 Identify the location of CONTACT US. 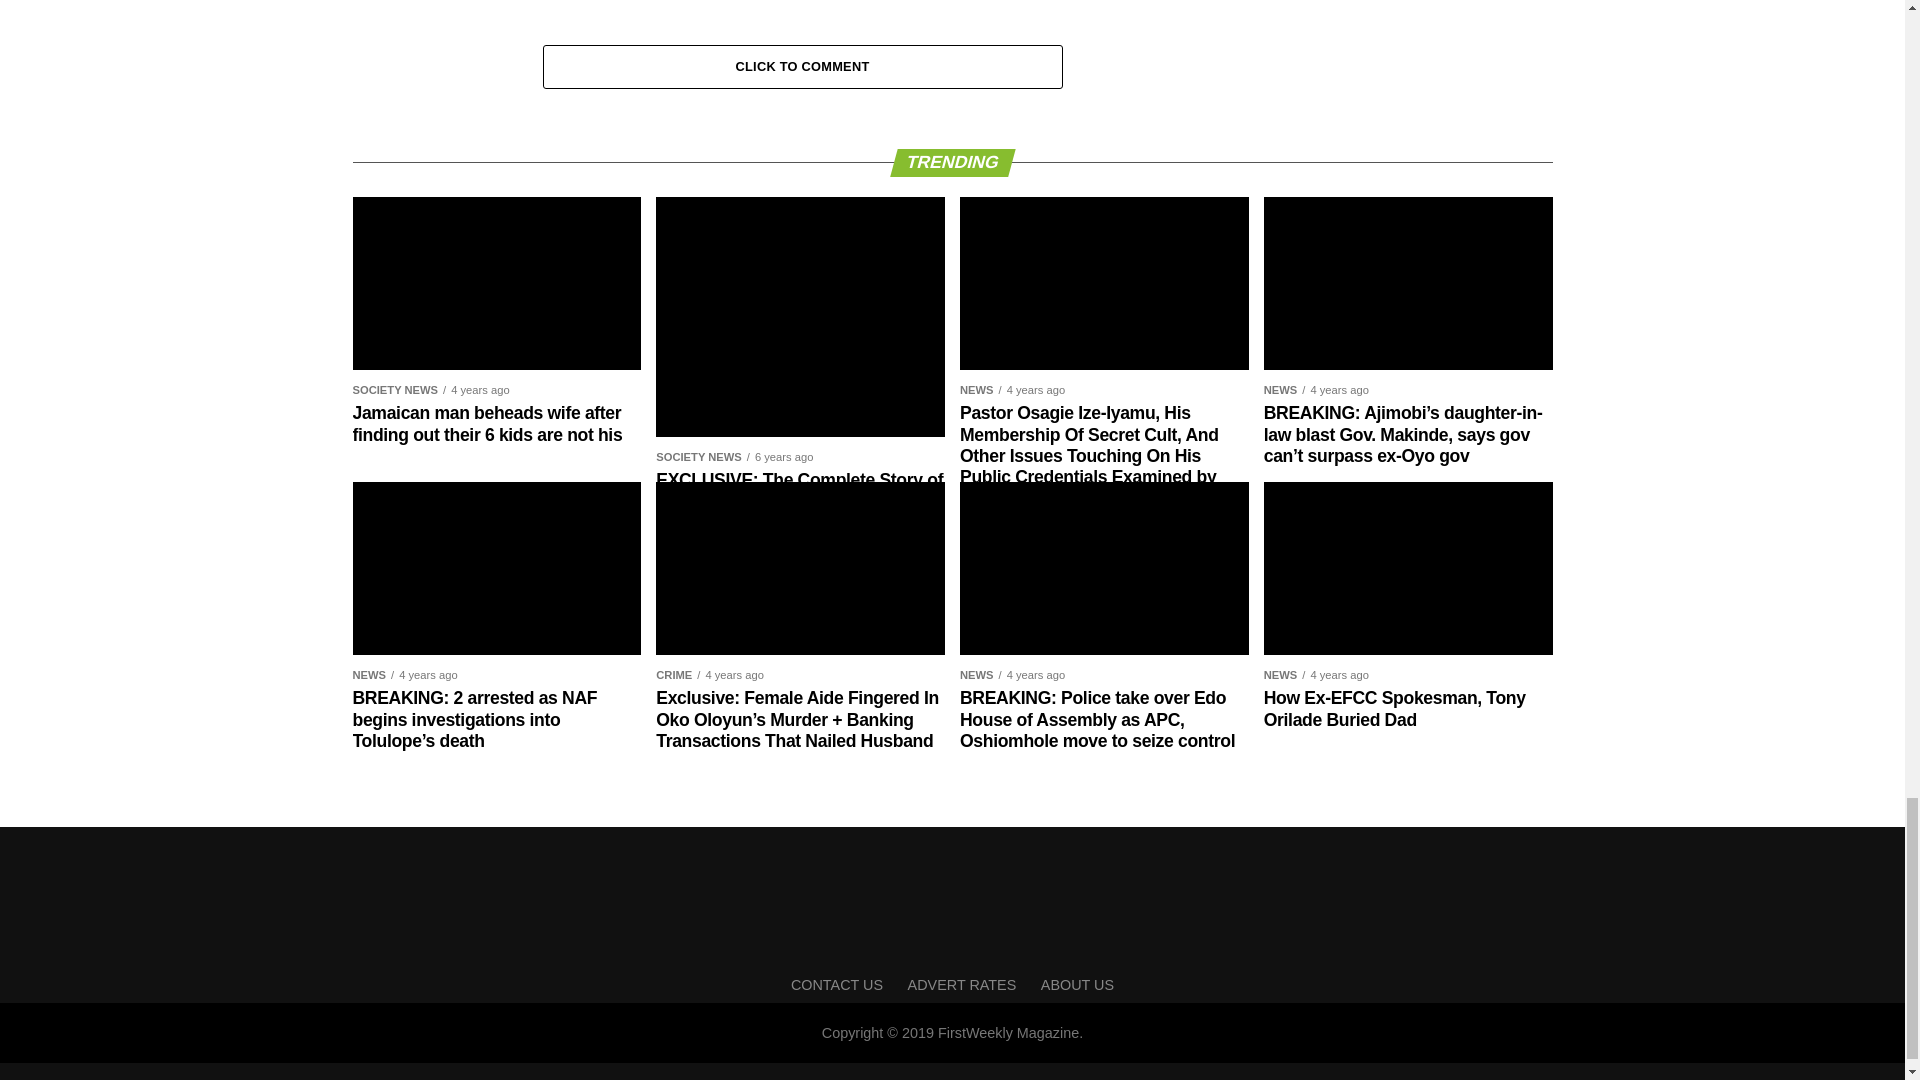
(837, 984).